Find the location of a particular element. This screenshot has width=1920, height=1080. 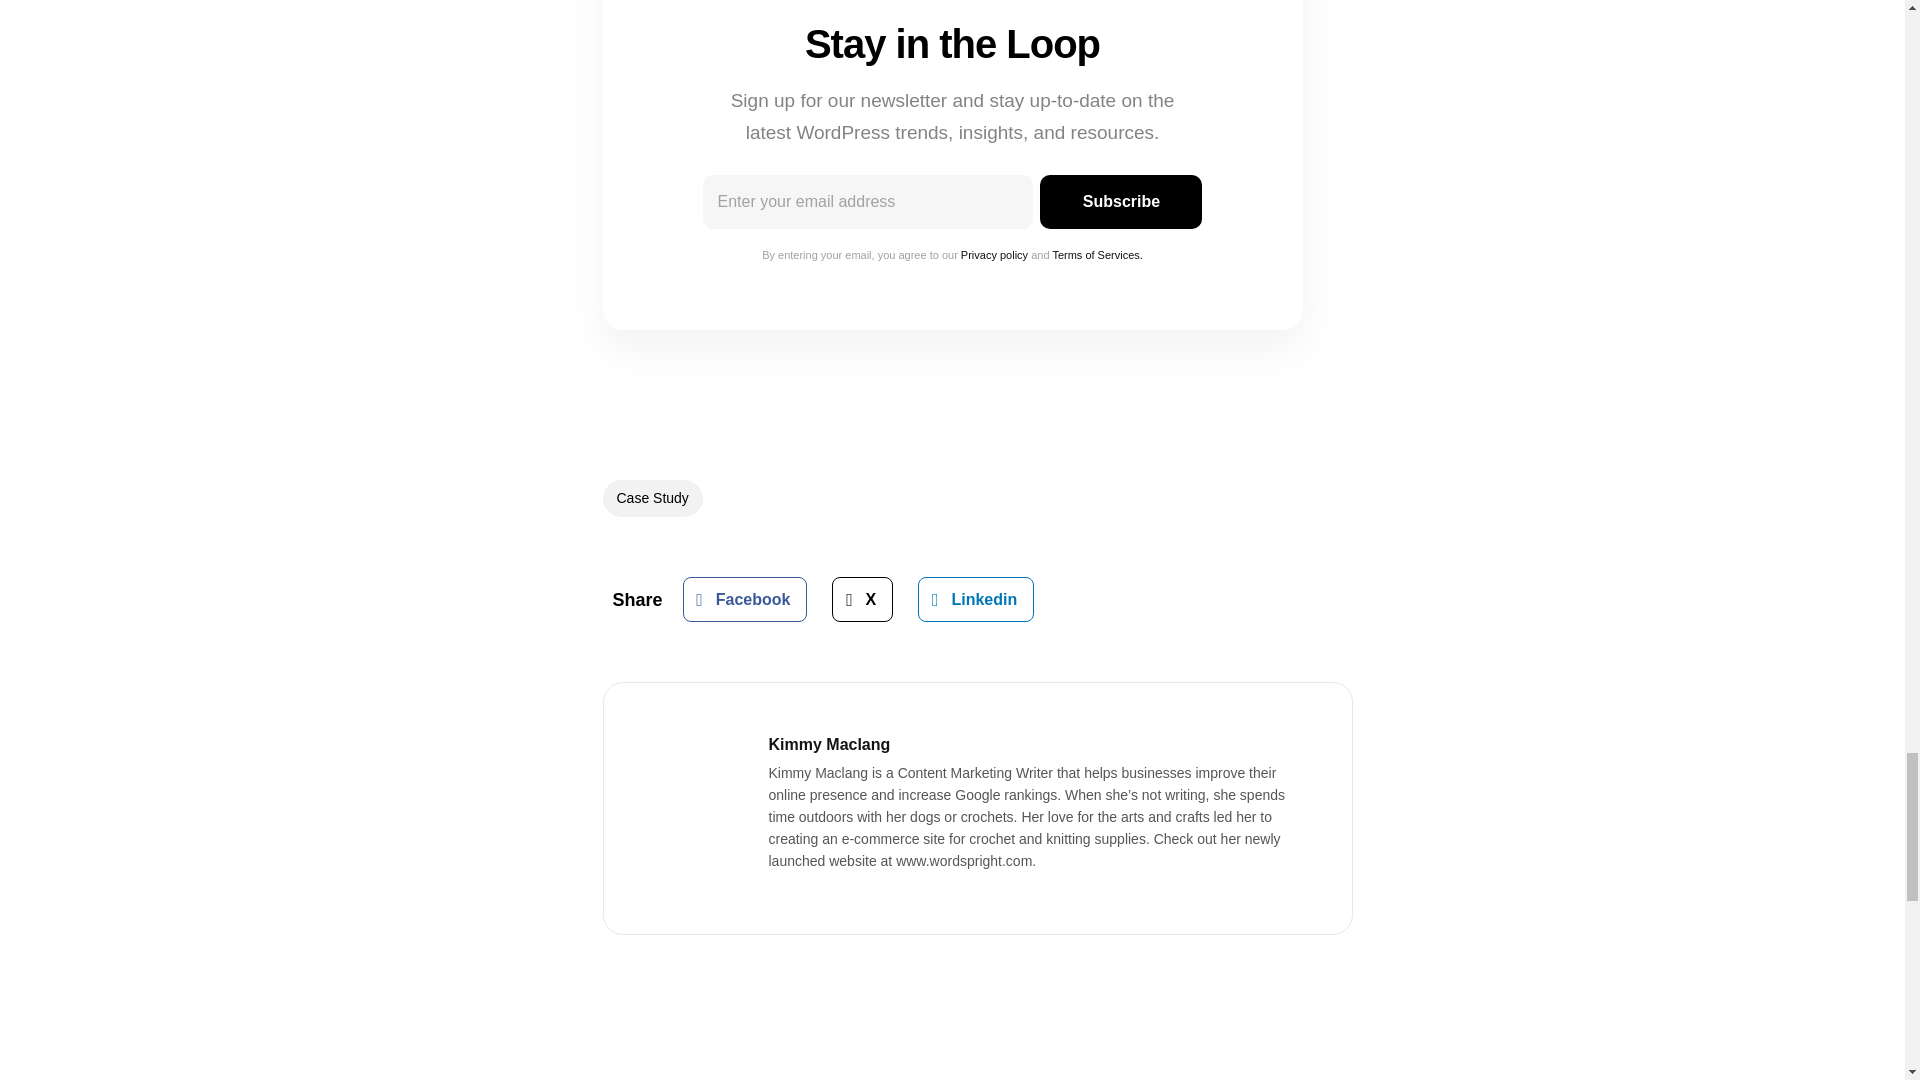

Terms of Services. is located at coordinates (1097, 255).